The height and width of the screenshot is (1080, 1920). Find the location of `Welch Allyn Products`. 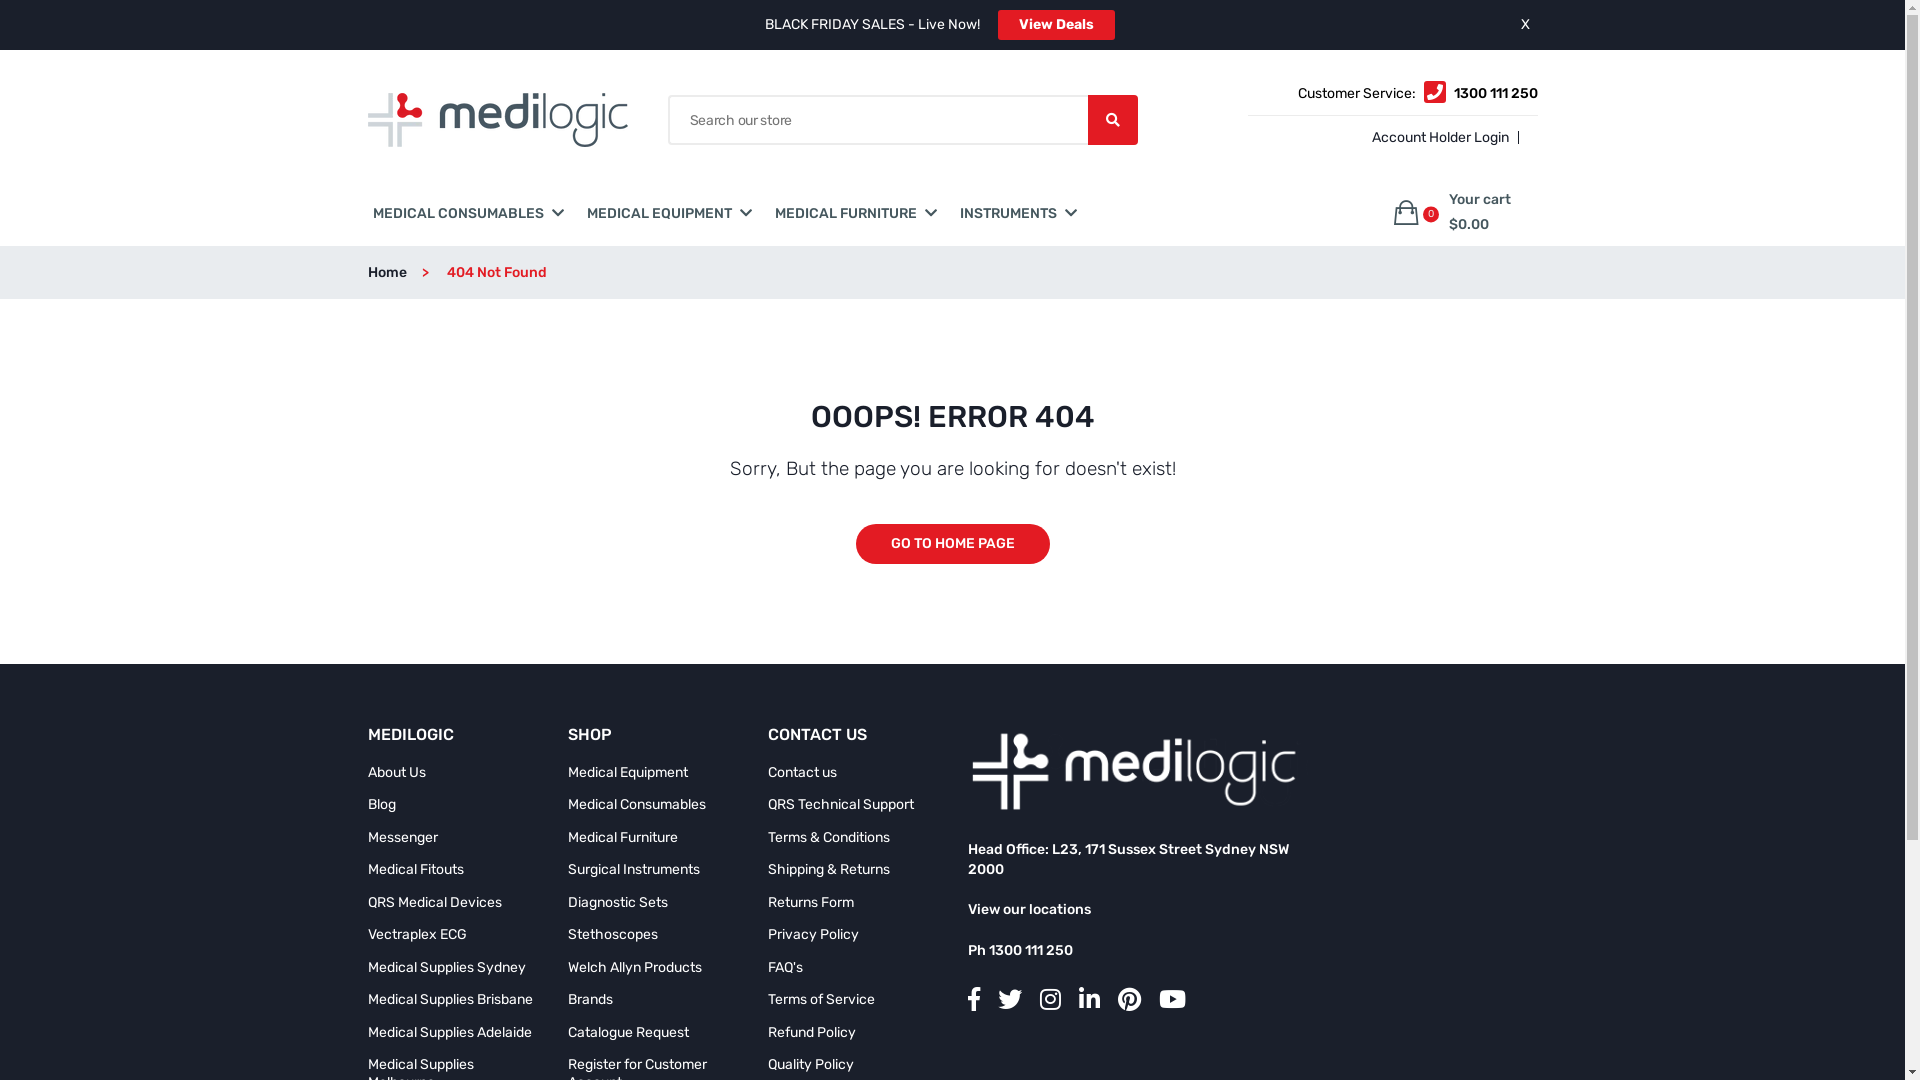

Welch Allyn Products is located at coordinates (635, 968).